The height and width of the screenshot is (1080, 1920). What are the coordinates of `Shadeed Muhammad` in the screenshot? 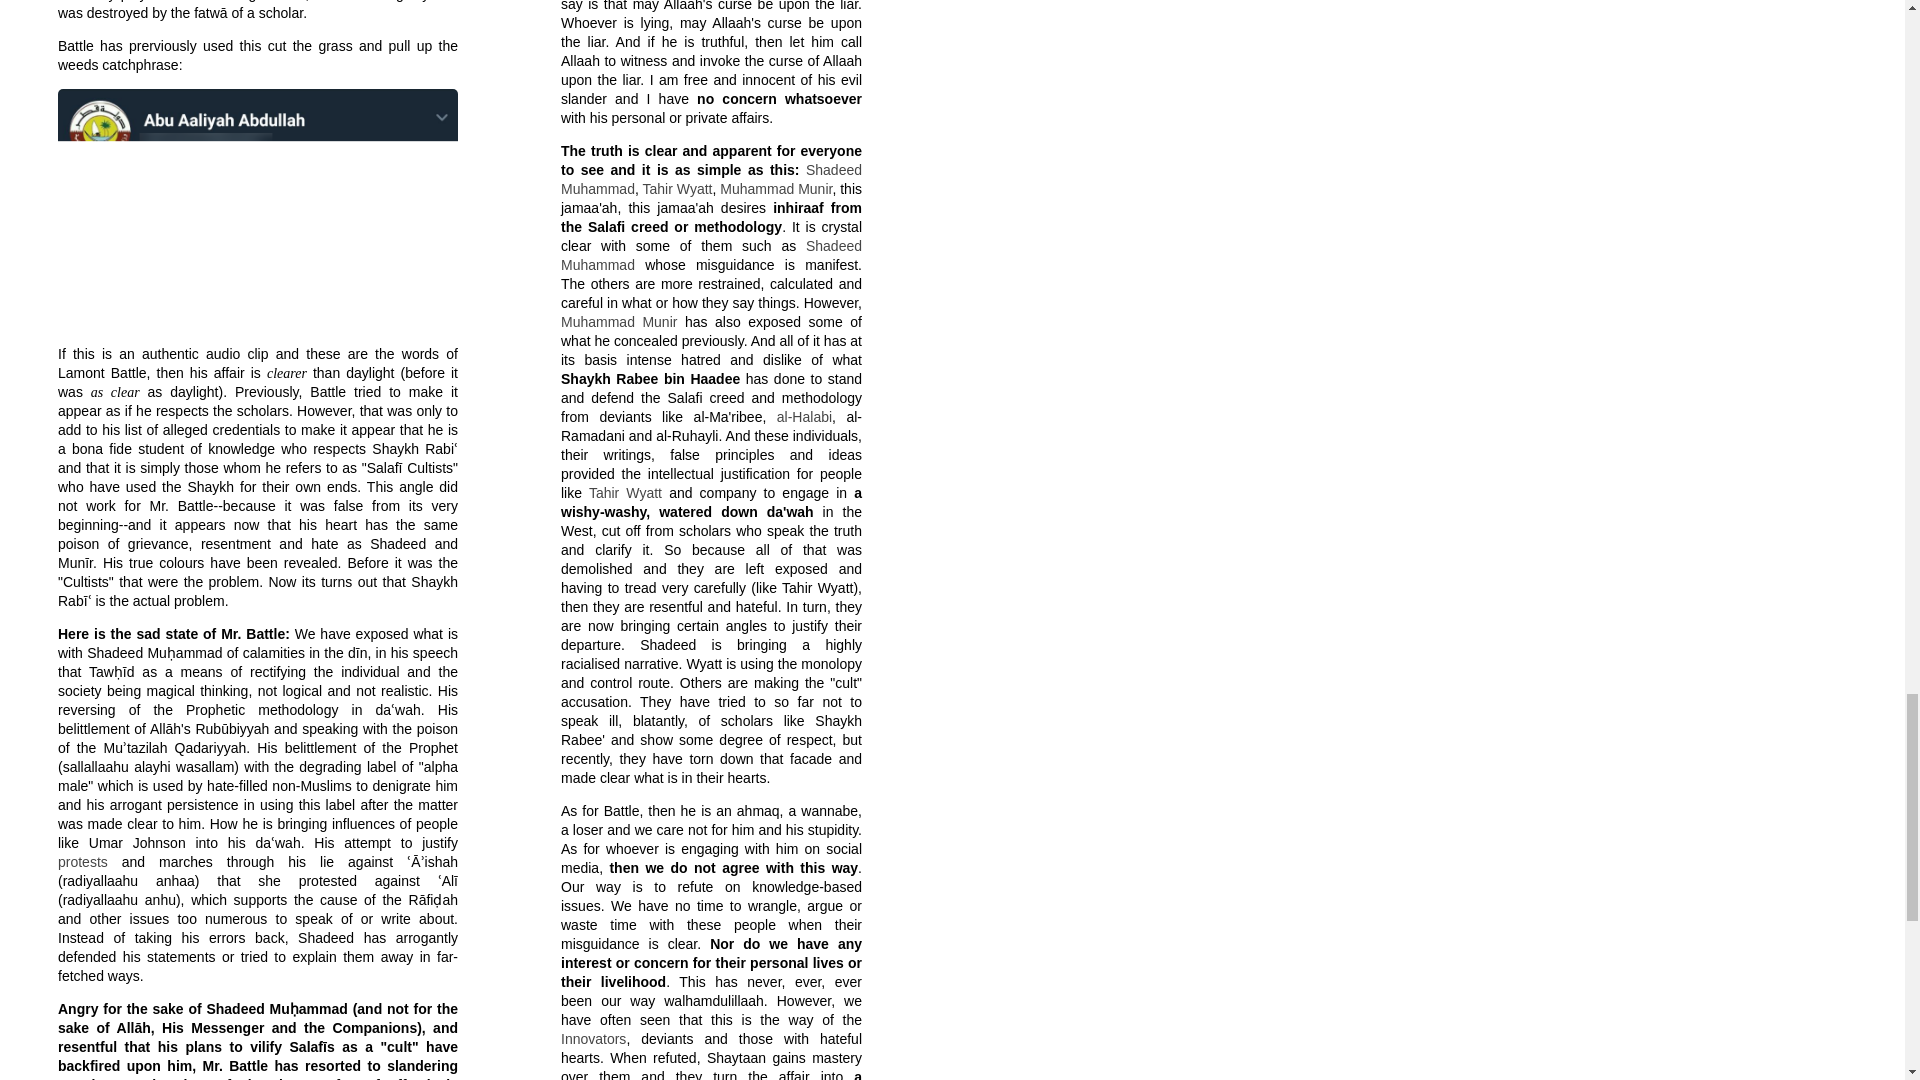 It's located at (711, 255).